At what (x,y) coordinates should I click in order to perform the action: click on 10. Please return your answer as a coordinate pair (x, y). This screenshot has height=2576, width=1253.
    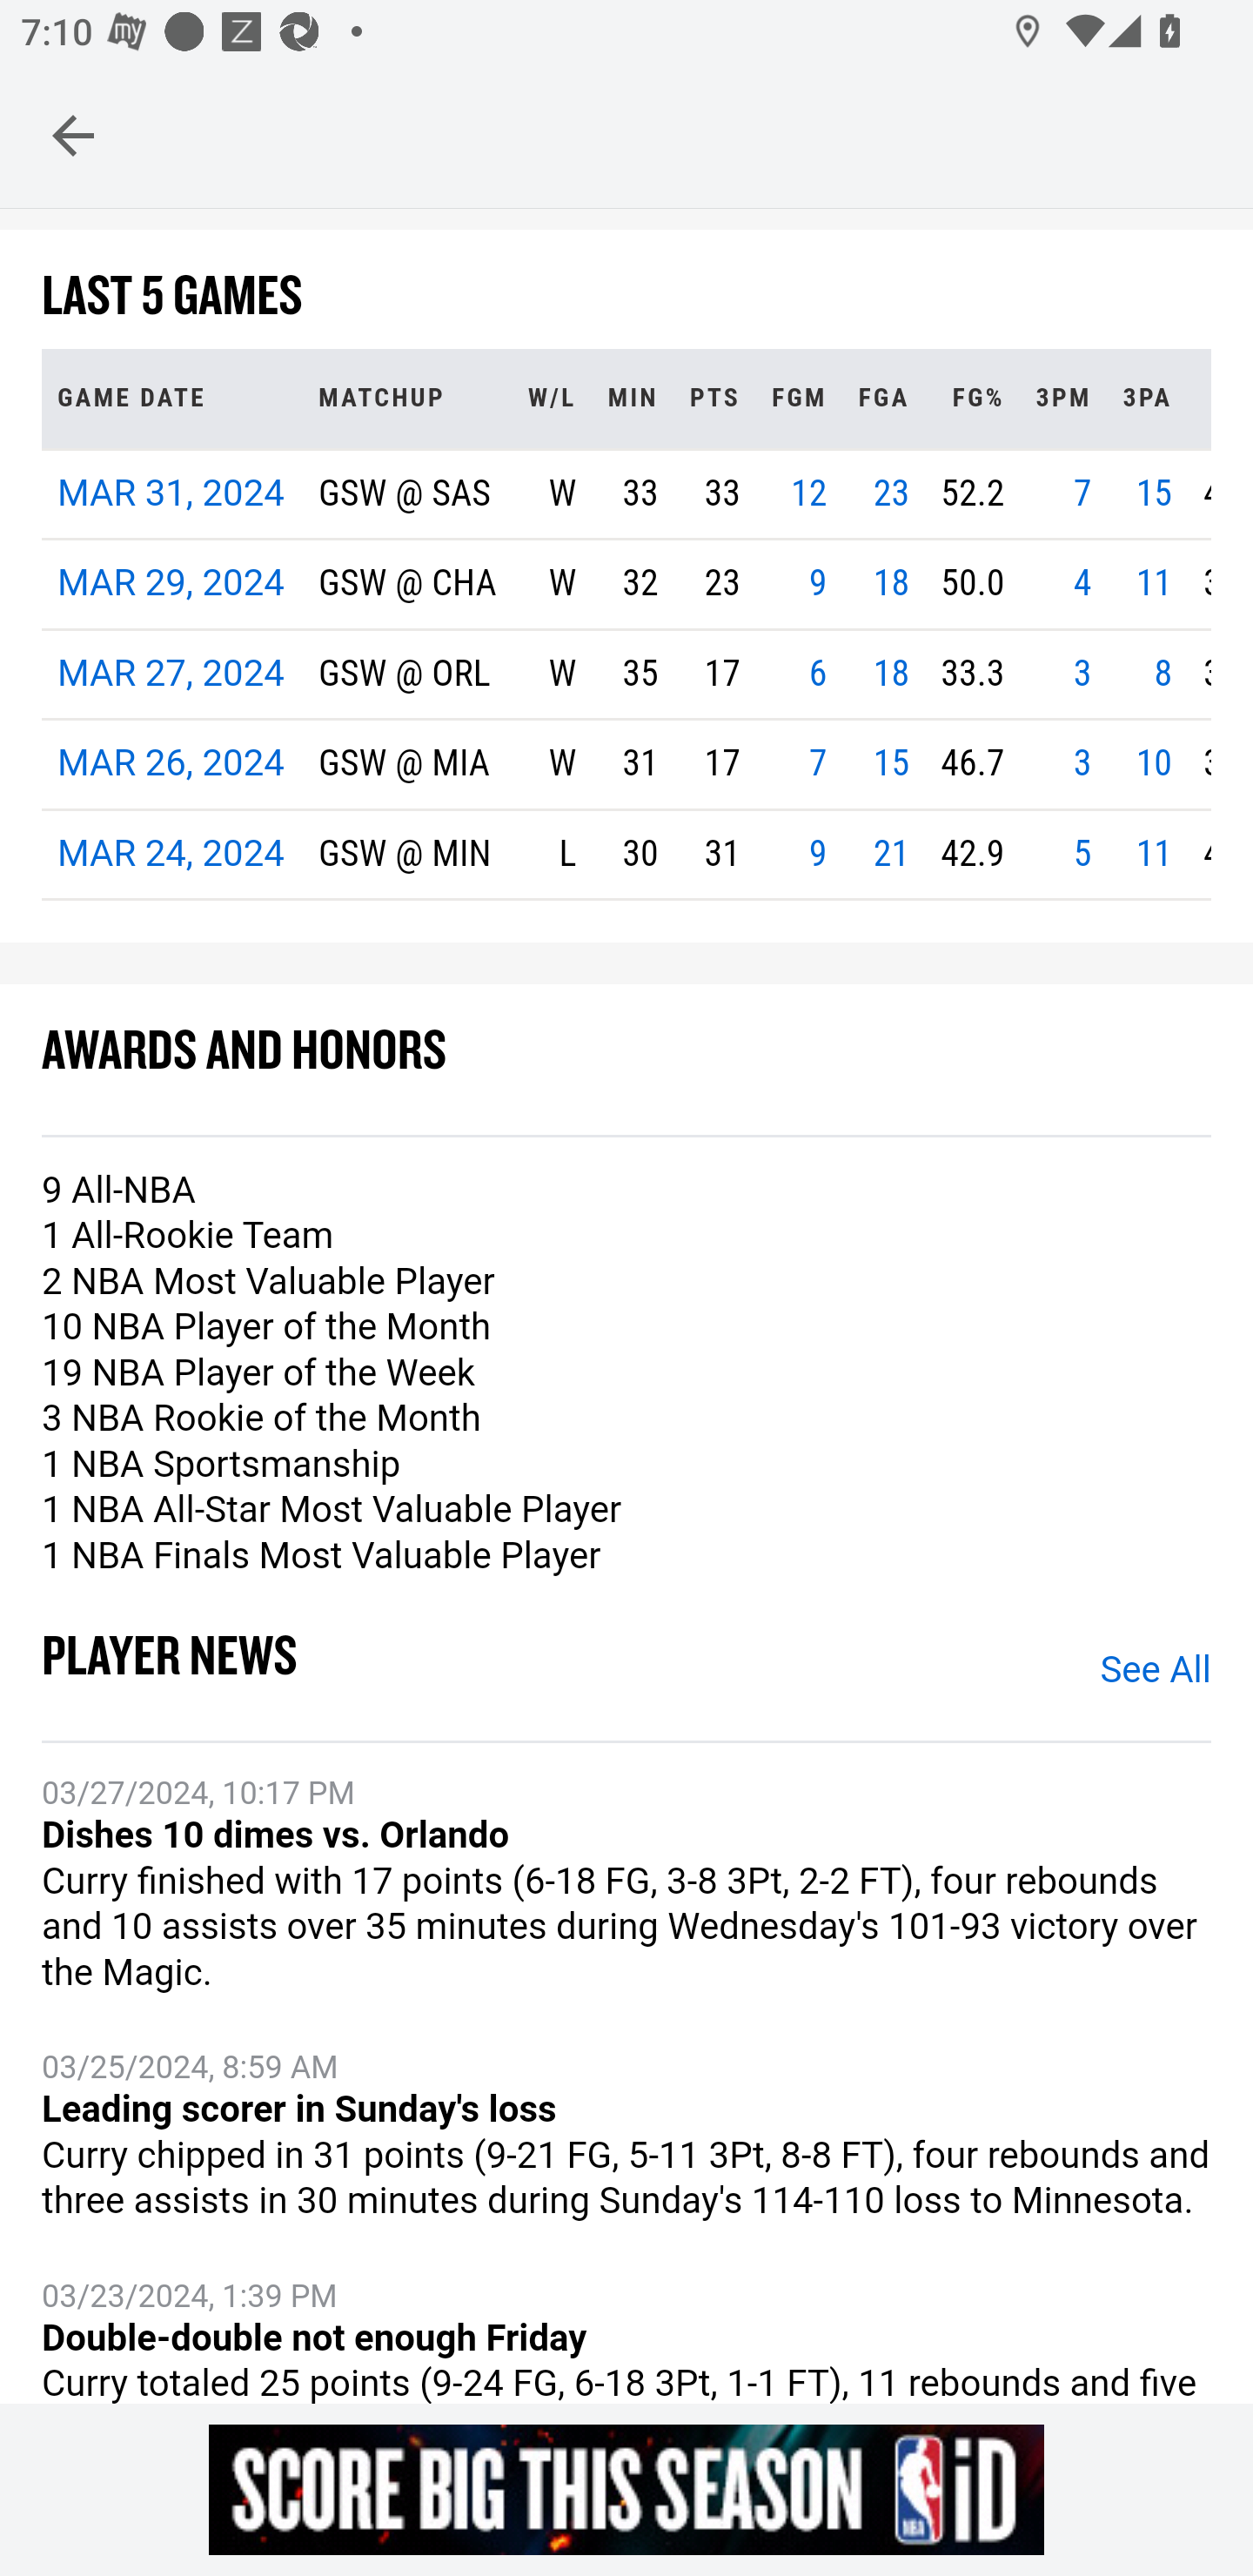
    Looking at the image, I should click on (1155, 766).